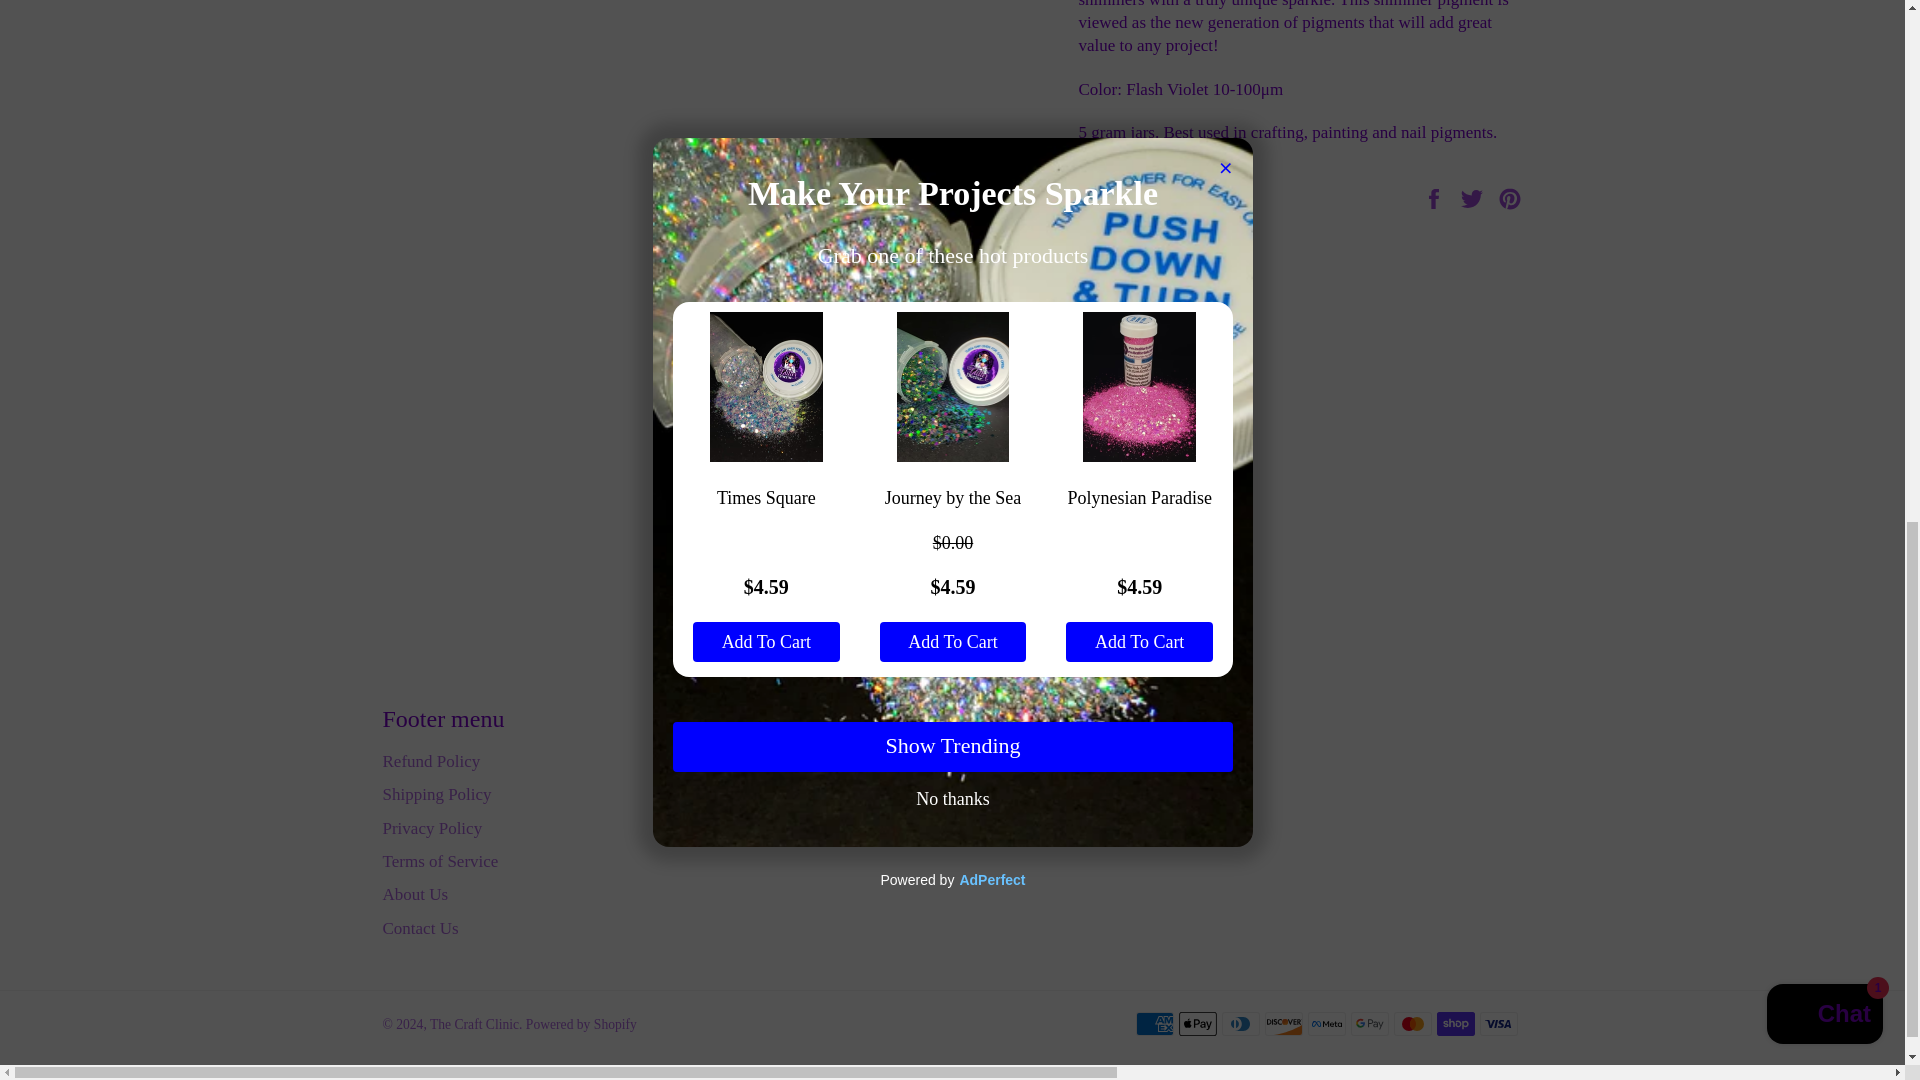 The height and width of the screenshot is (1080, 1920). What do you see at coordinates (1436, 196) in the screenshot?
I see `Share on Facebook` at bounding box center [1436, 196].